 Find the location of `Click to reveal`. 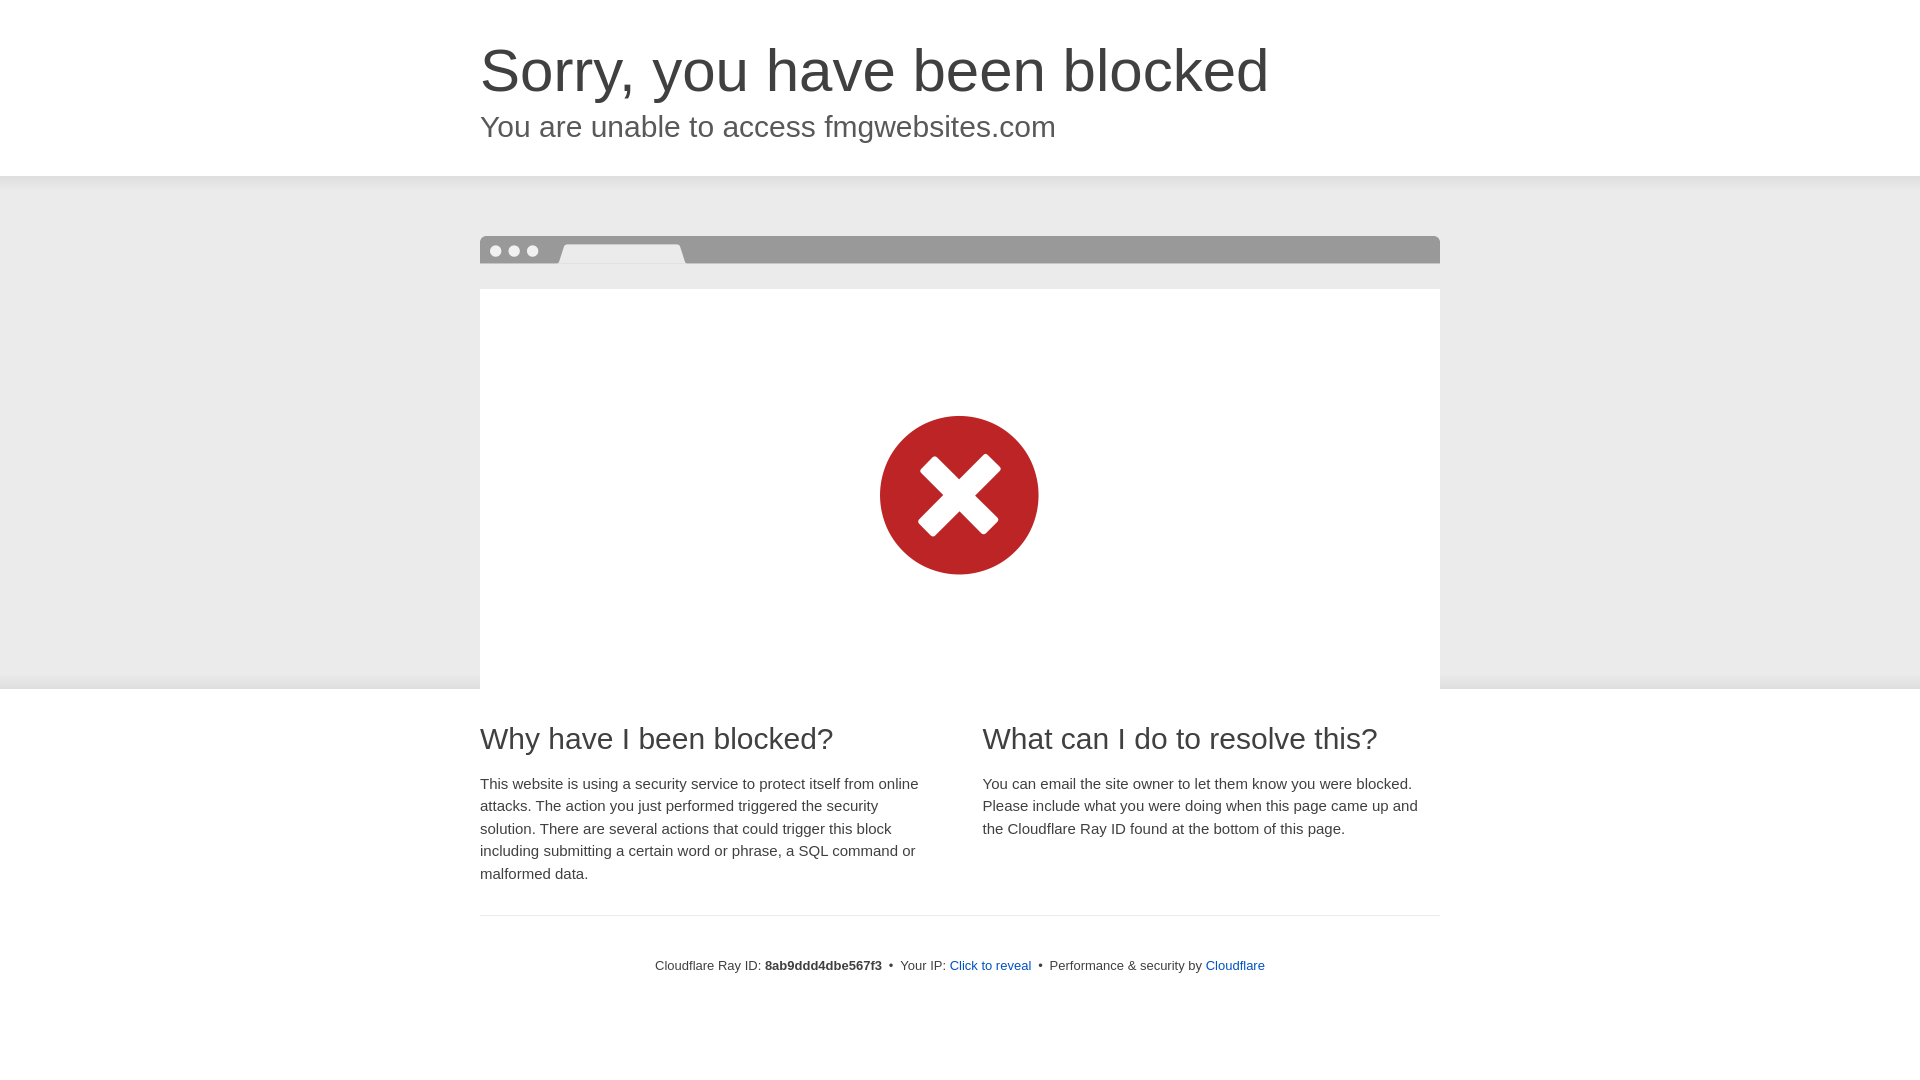

Click to reveal is located at coordinates (991, 966).